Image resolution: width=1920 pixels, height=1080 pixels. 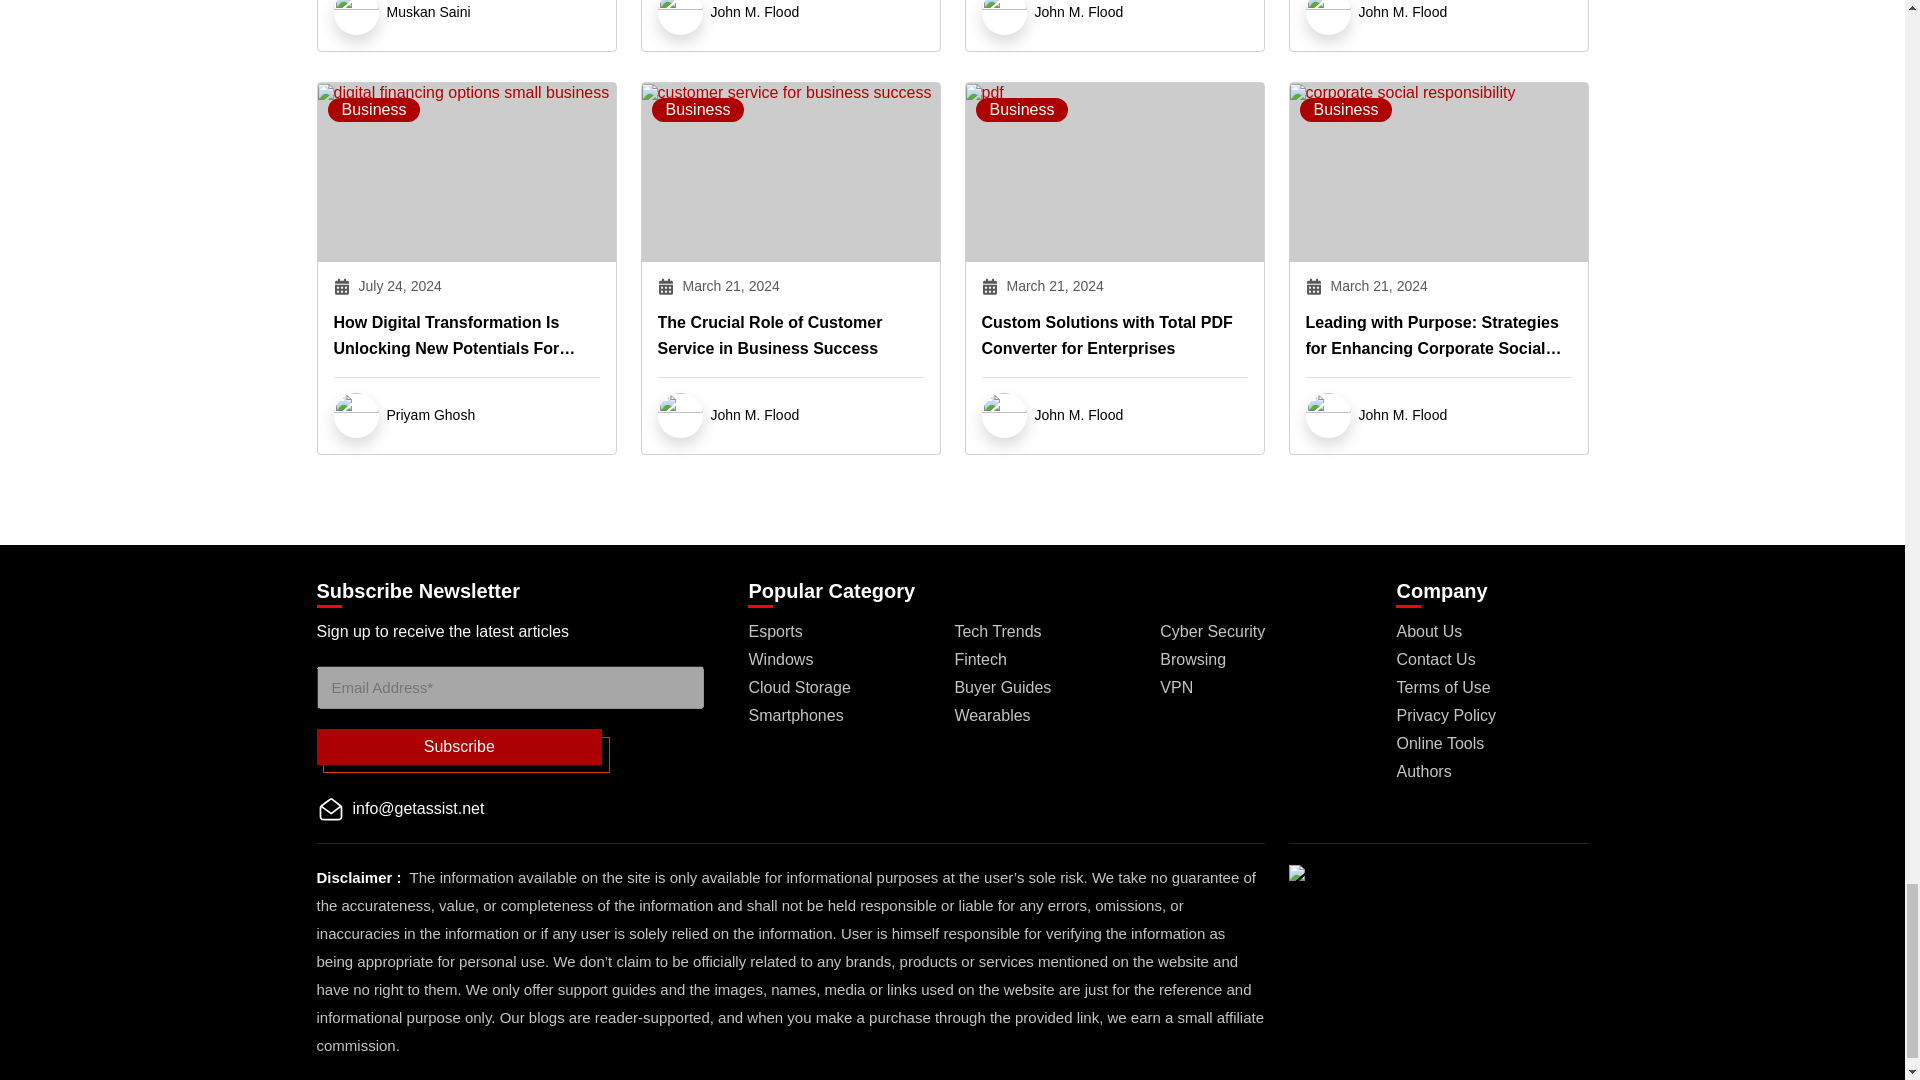 What do you see at coordinates (1176, 687) in the screenshot?
I see `VPN` at bounding box center [1176, 687].